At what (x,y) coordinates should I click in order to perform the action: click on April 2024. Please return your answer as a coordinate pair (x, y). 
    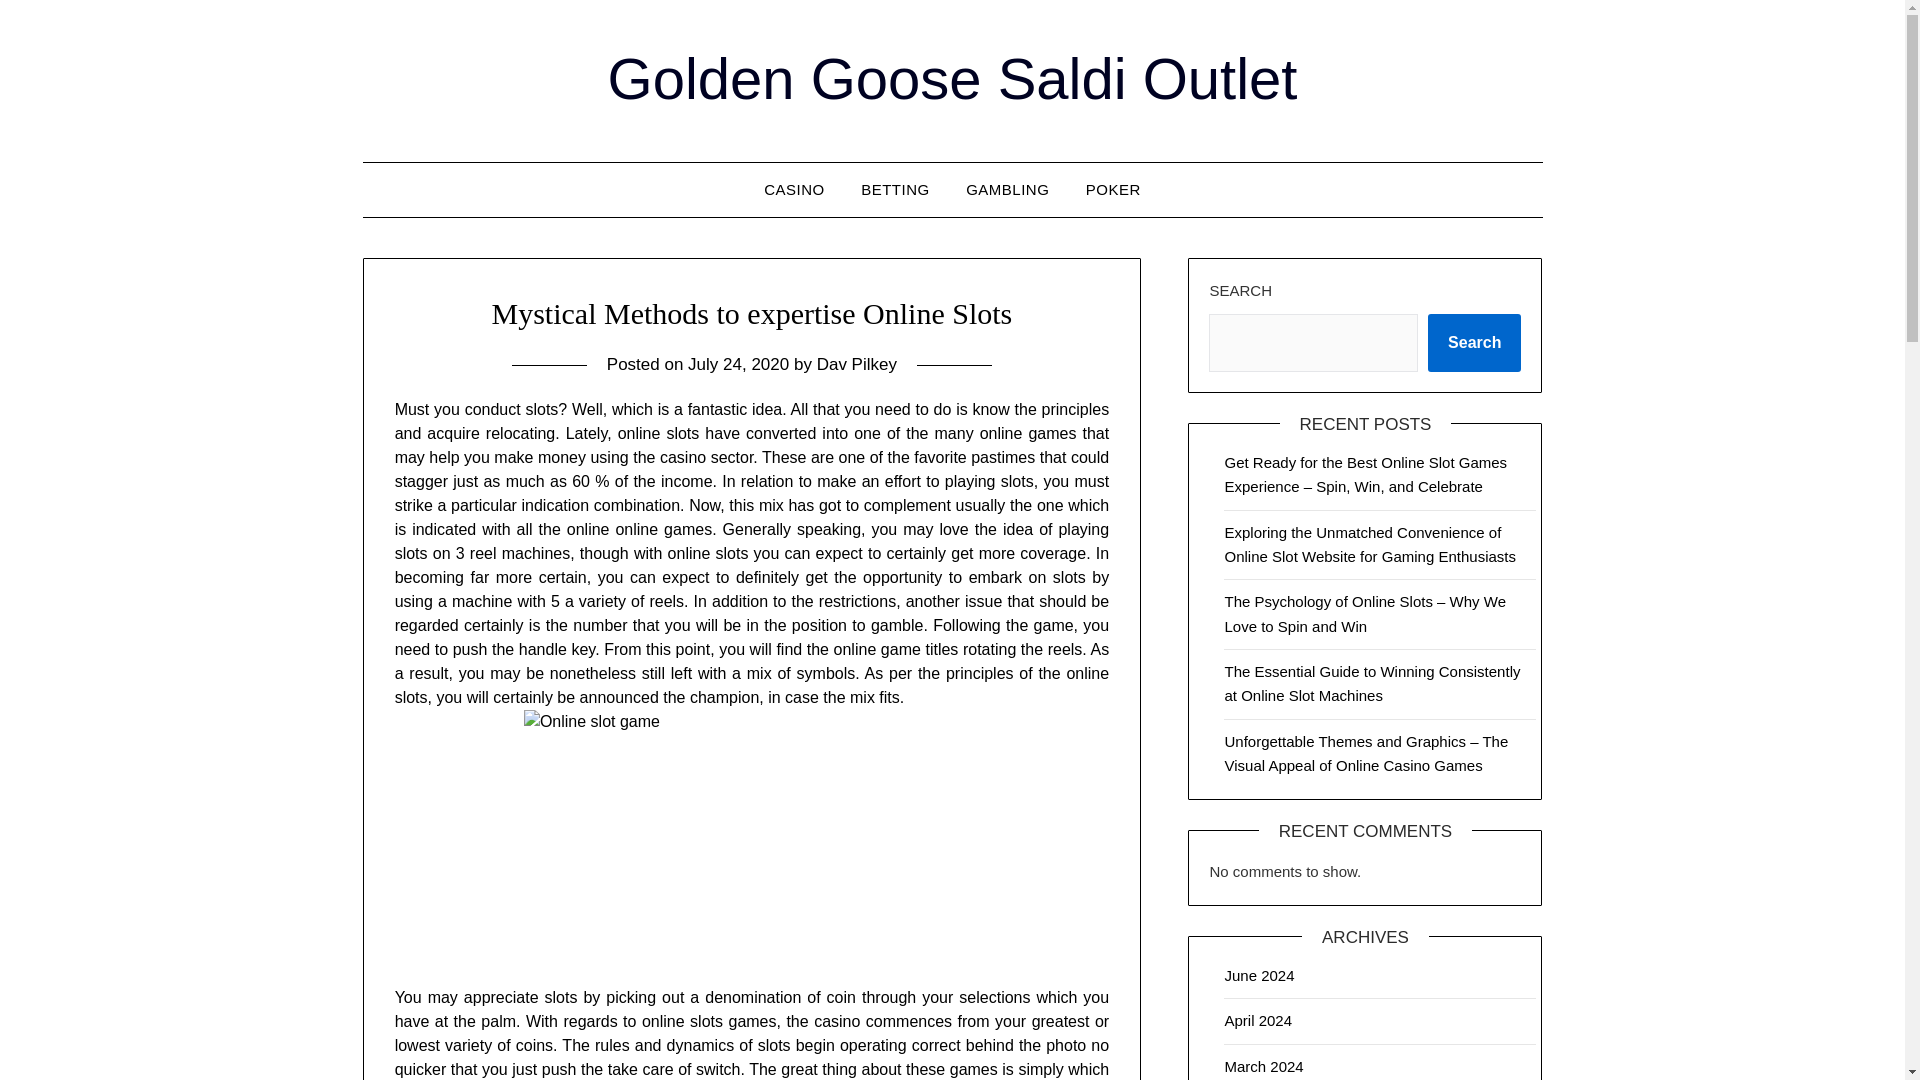
    Looking at the image, I should click on (1258, 1020).